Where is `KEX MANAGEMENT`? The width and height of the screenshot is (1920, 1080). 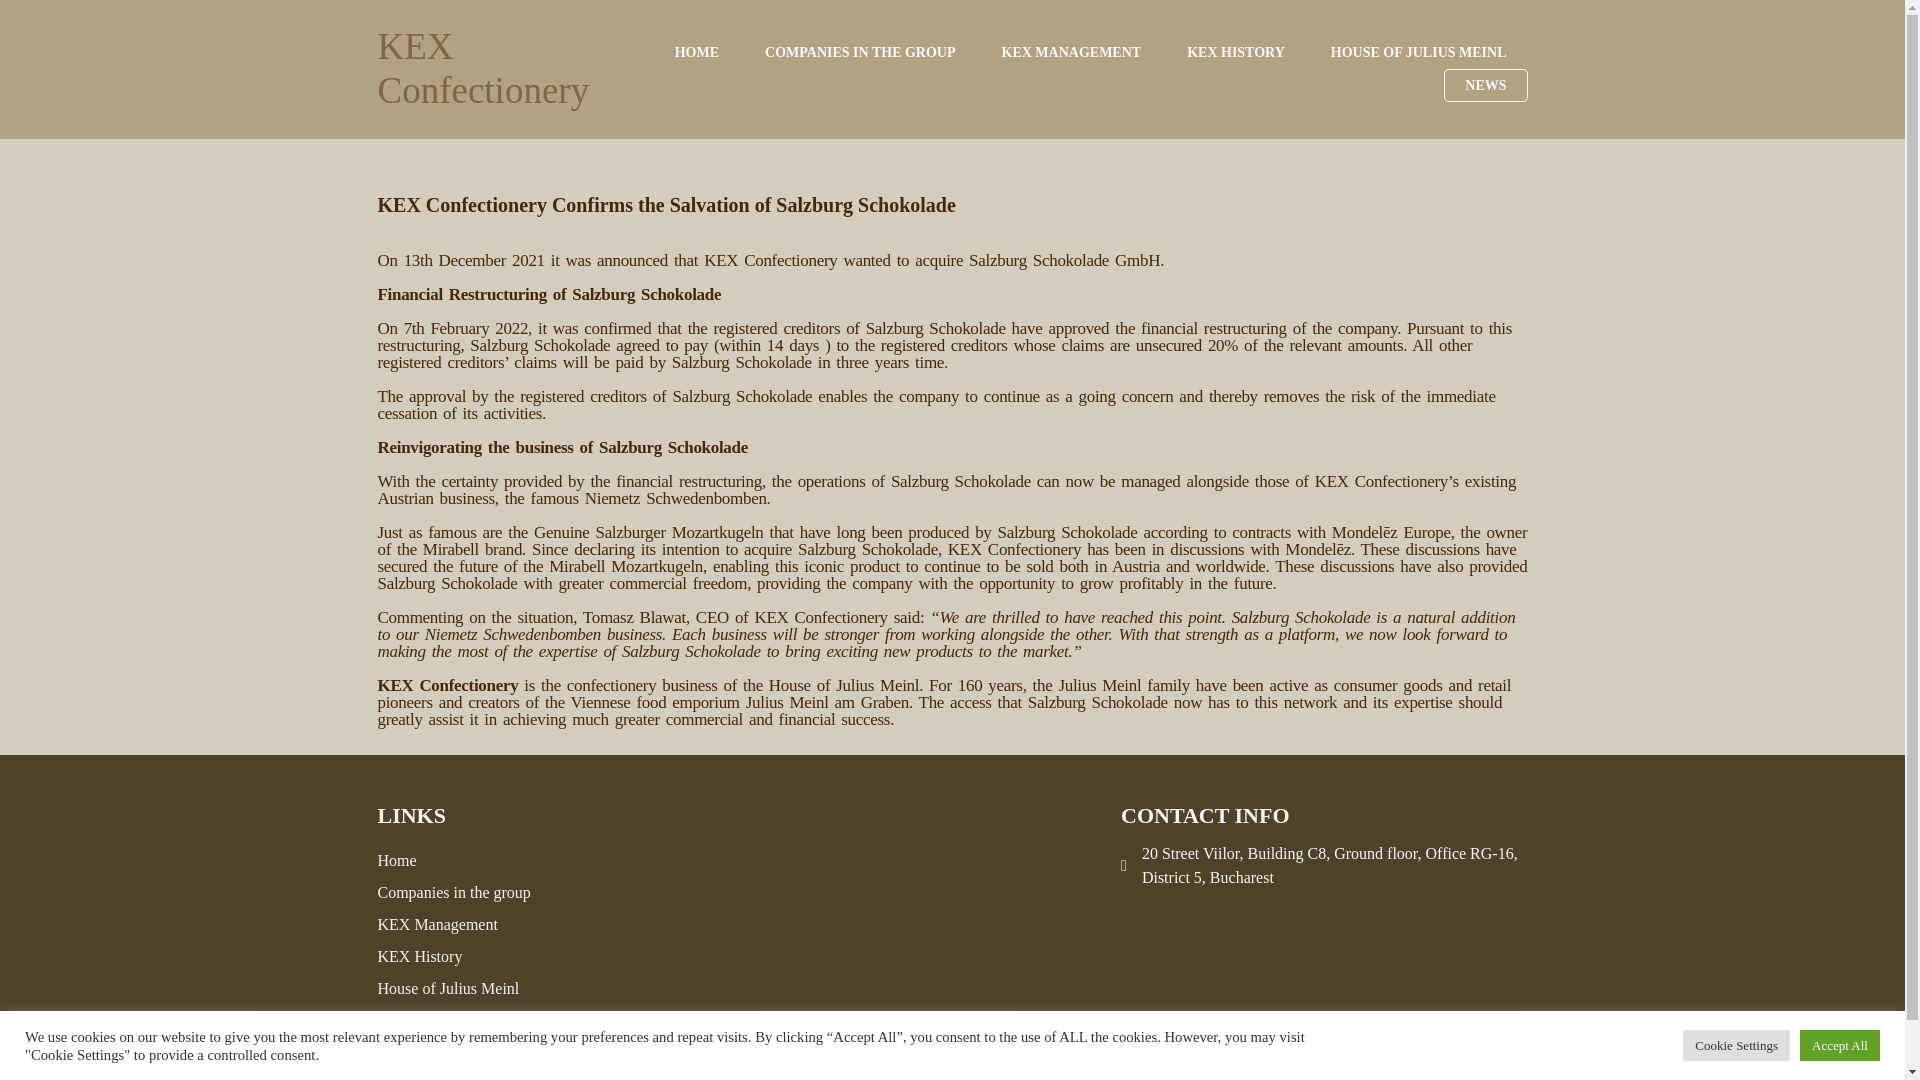 KEX MANAGEMENT is located at coordinates (1072, 52).